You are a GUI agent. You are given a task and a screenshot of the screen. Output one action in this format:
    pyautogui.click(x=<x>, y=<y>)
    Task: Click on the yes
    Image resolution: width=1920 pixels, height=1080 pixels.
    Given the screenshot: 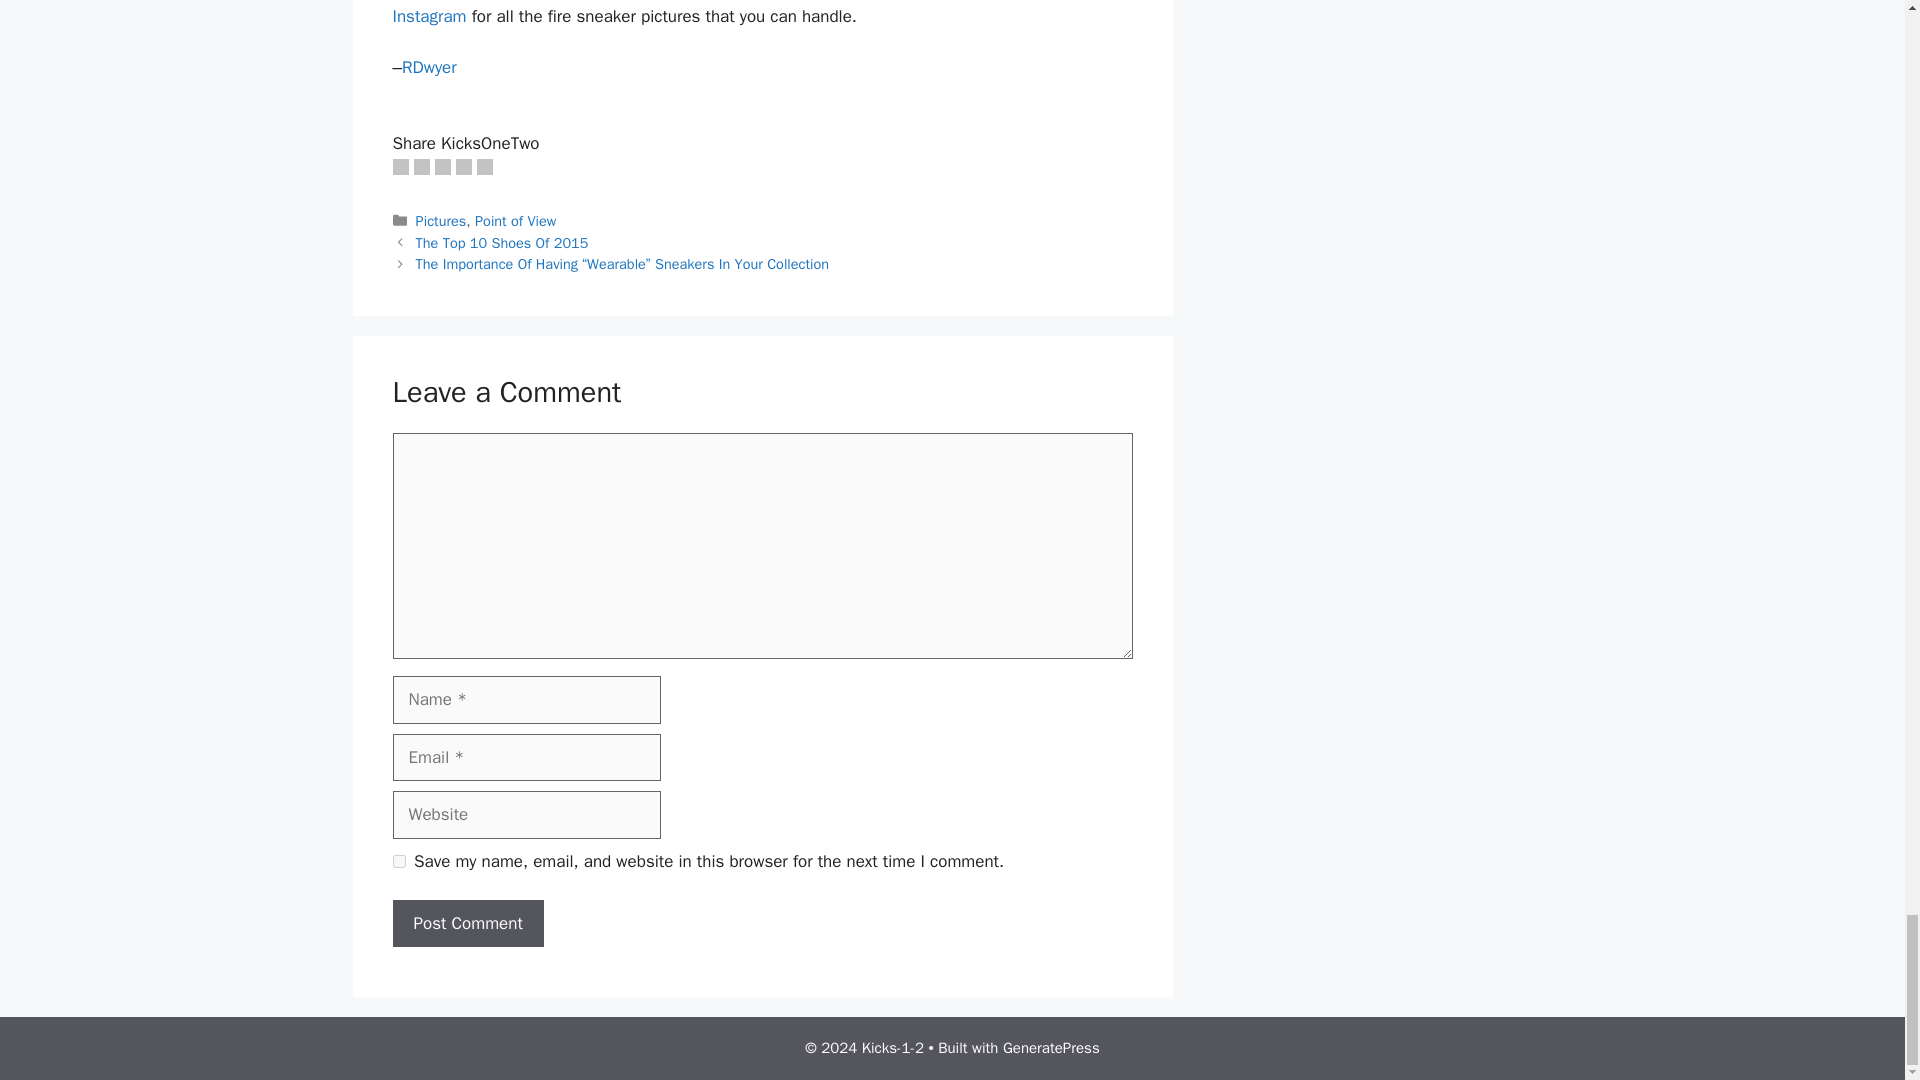 What is the action you would take?
    pyautogui.click(x=398, y=862)
    